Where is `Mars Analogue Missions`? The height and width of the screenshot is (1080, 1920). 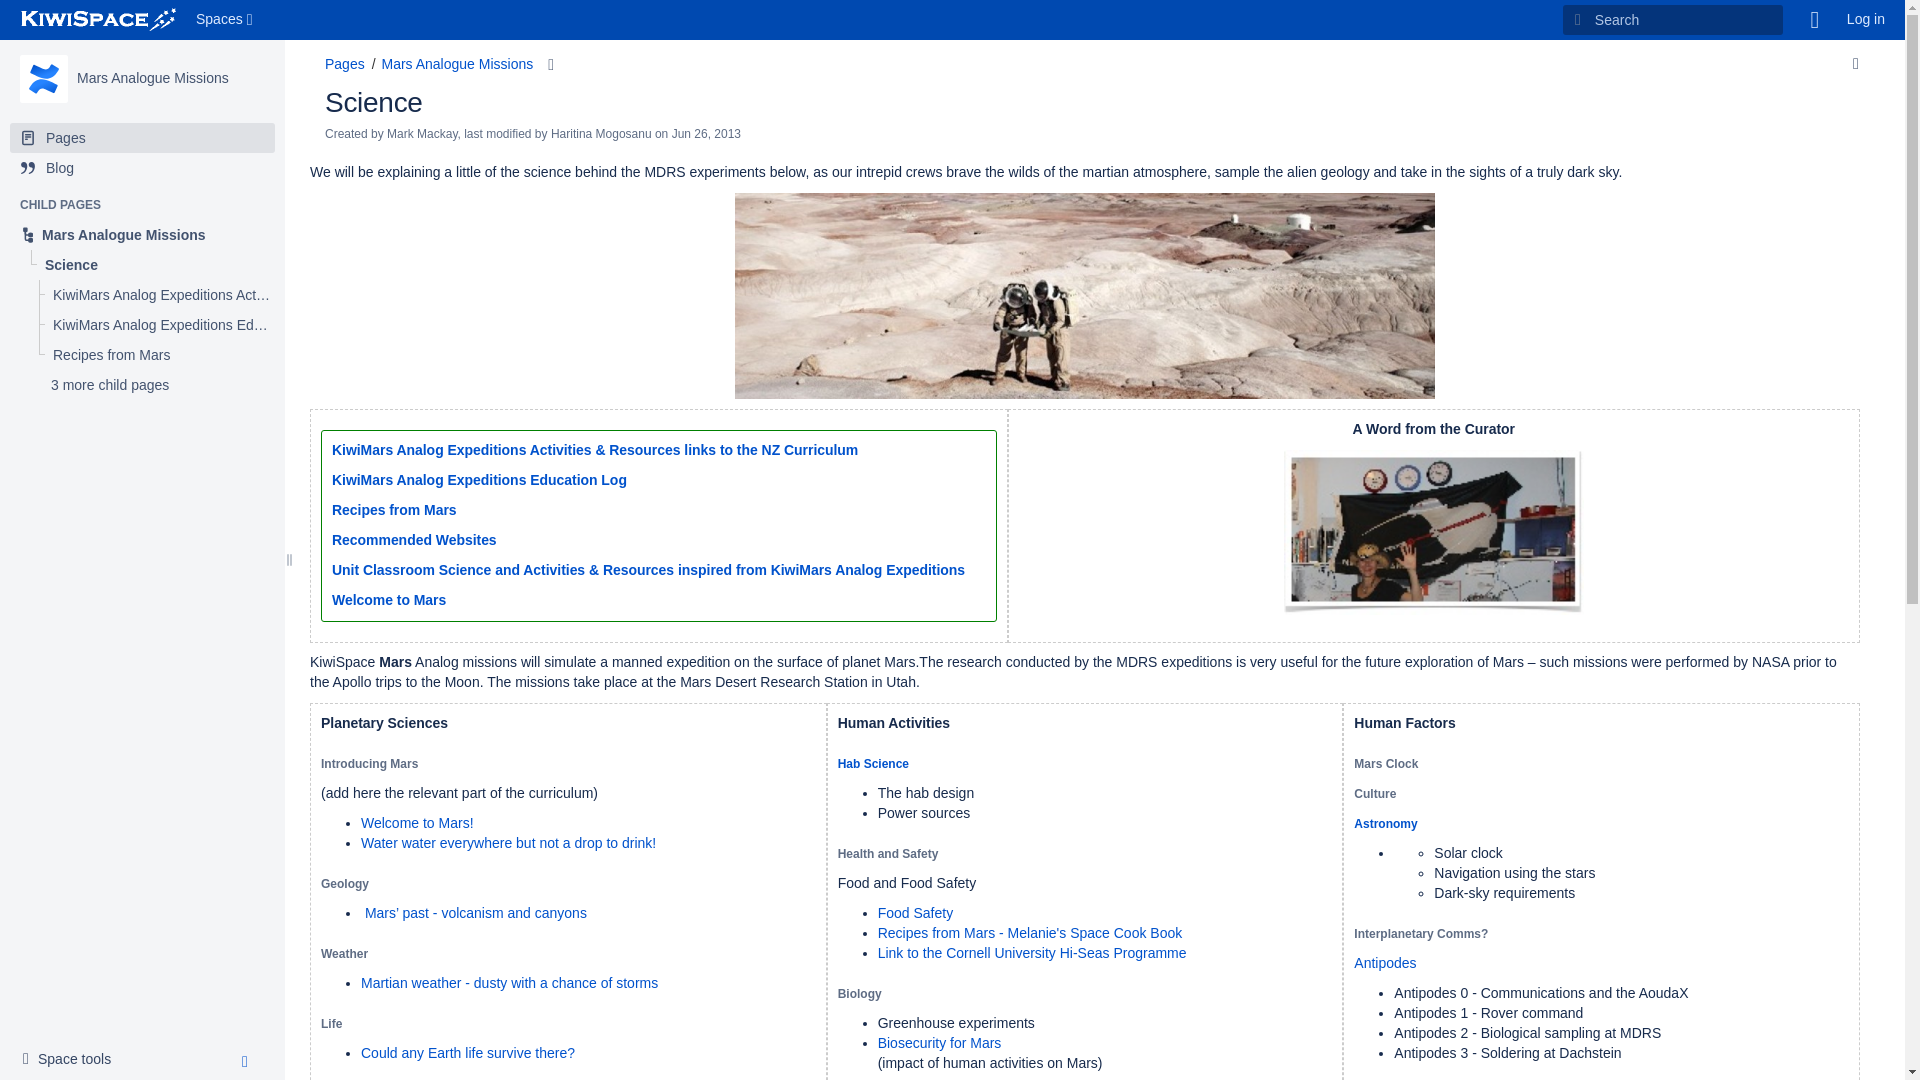
Mars Analogue Missions is located at coordinates (142, 234).